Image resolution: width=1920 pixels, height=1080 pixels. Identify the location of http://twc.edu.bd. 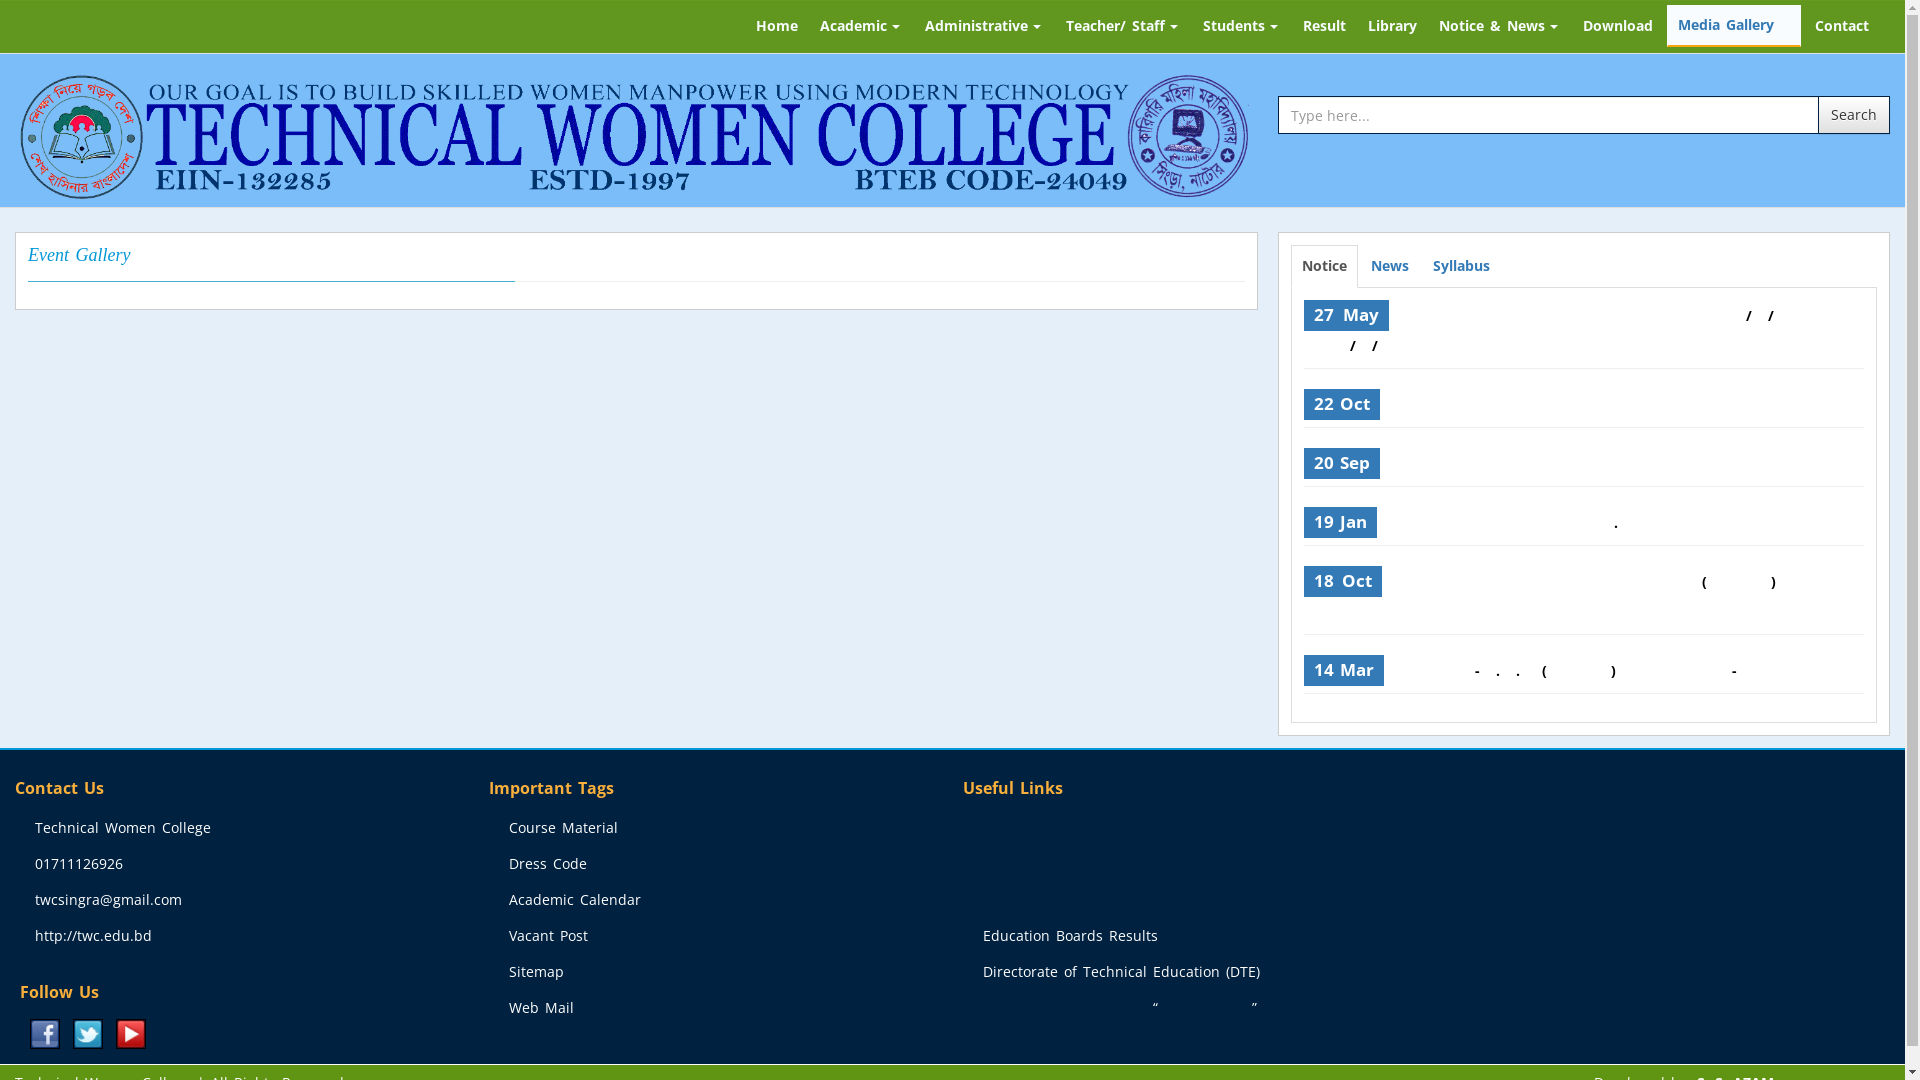
(94, 936).